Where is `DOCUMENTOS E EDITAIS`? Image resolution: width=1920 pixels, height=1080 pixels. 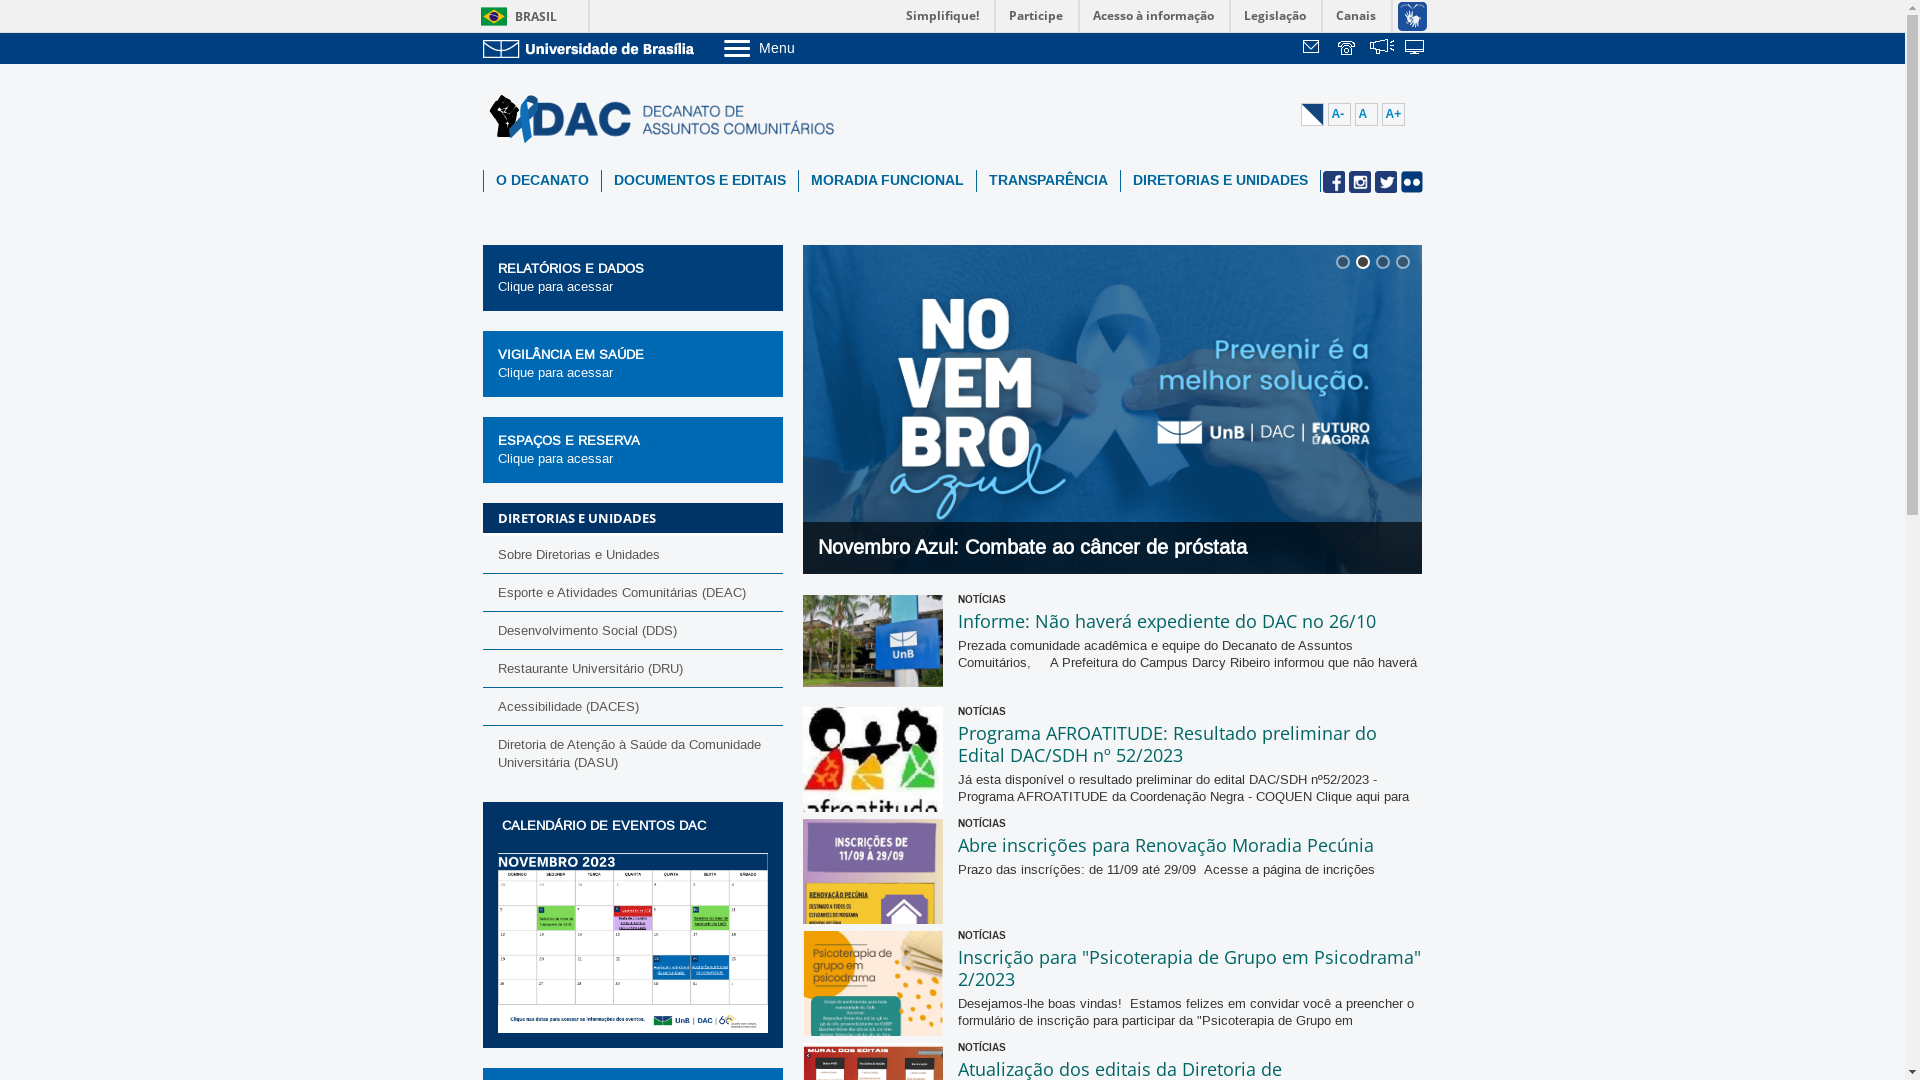 DOCUMENTOS E EDITAIS is located at coordinates (700, 181).